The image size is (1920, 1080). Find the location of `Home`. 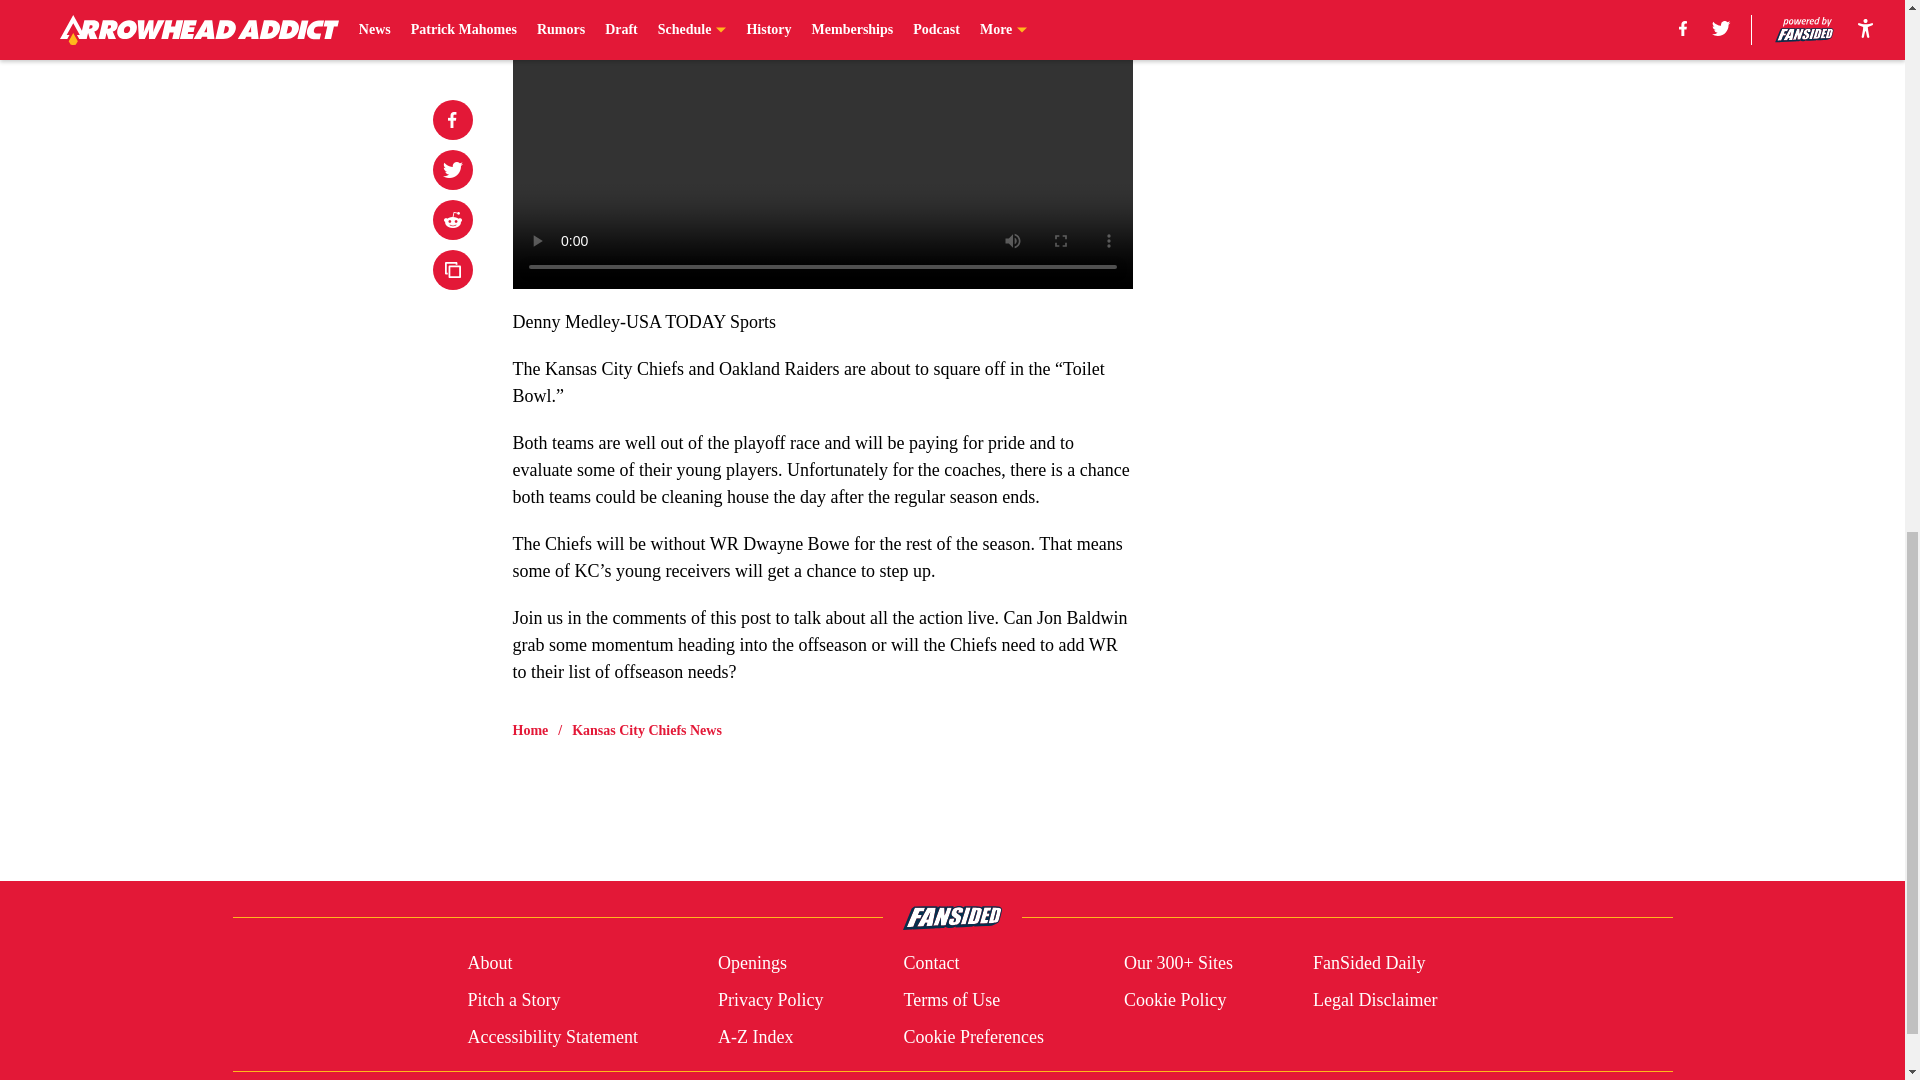

Home is located at coordinates (530, 730).